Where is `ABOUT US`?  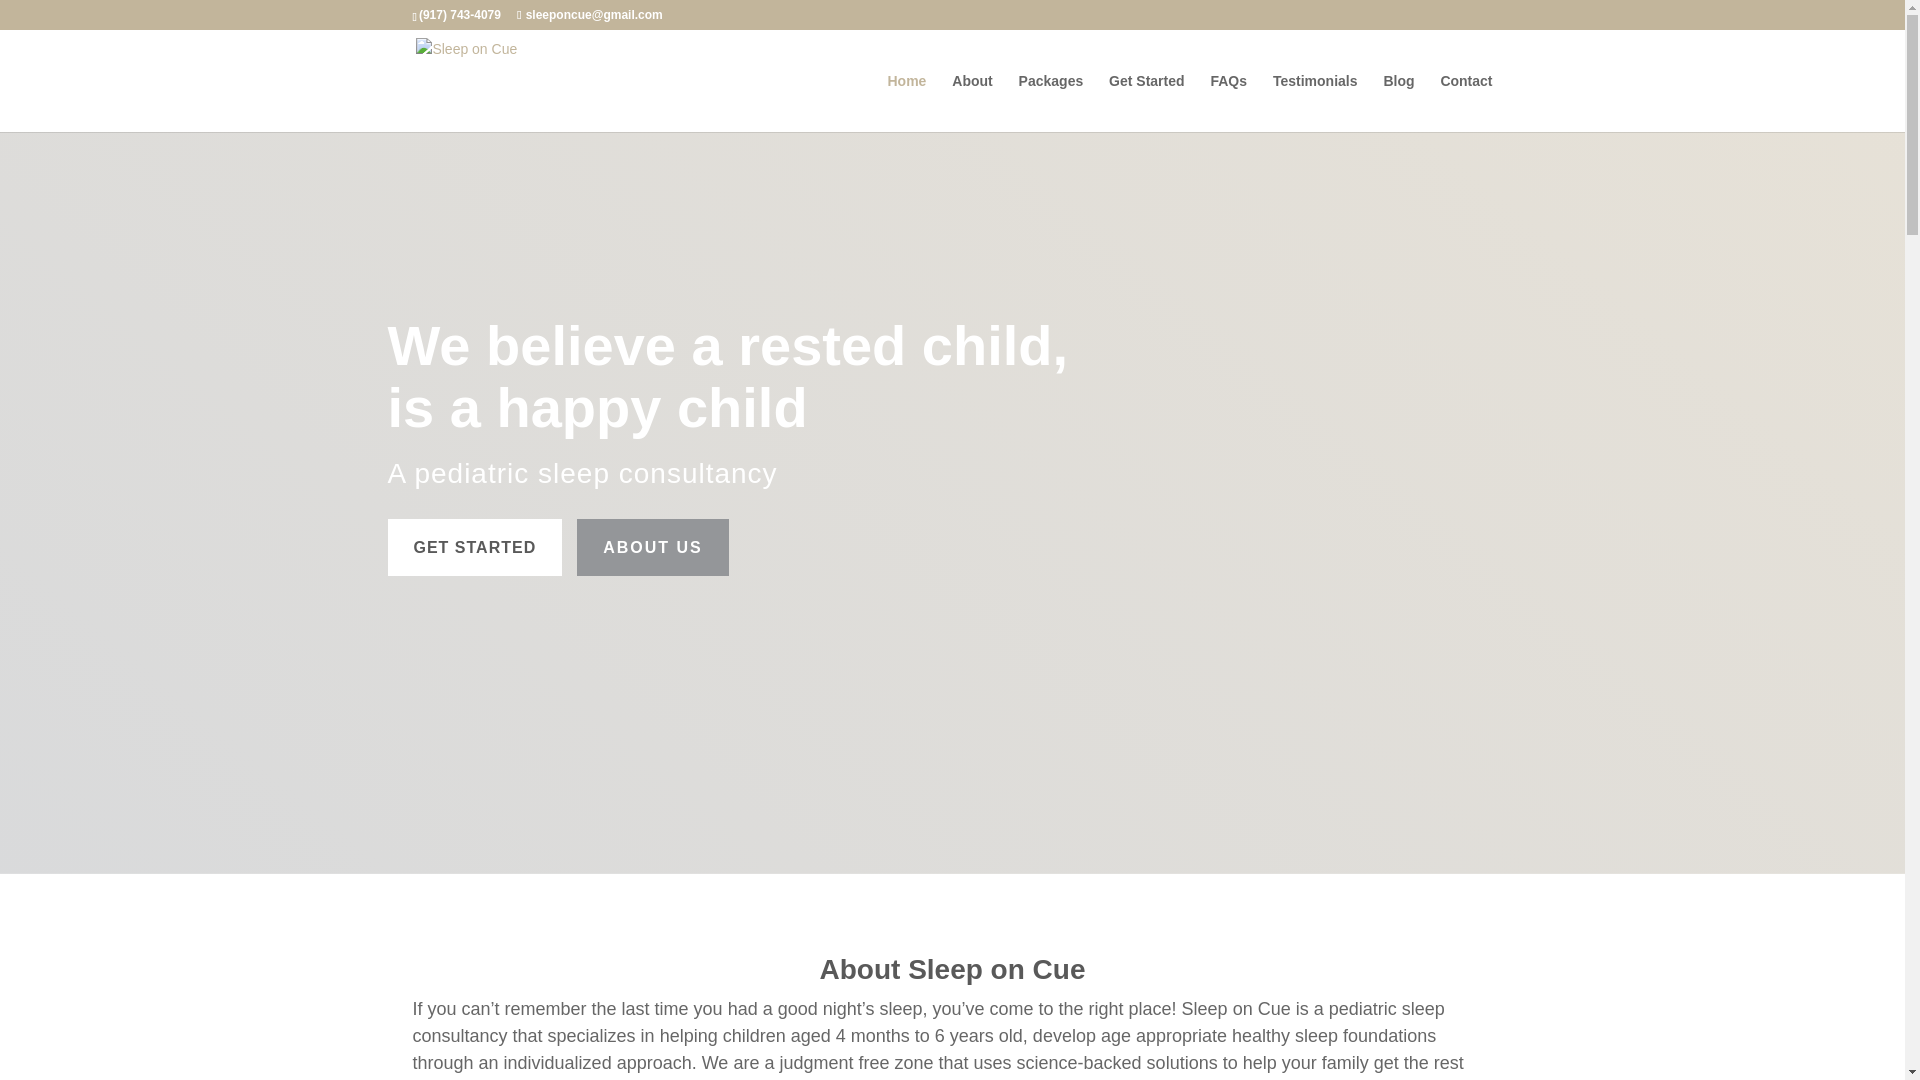
ABOUT US is located at coordinates (653, 547).